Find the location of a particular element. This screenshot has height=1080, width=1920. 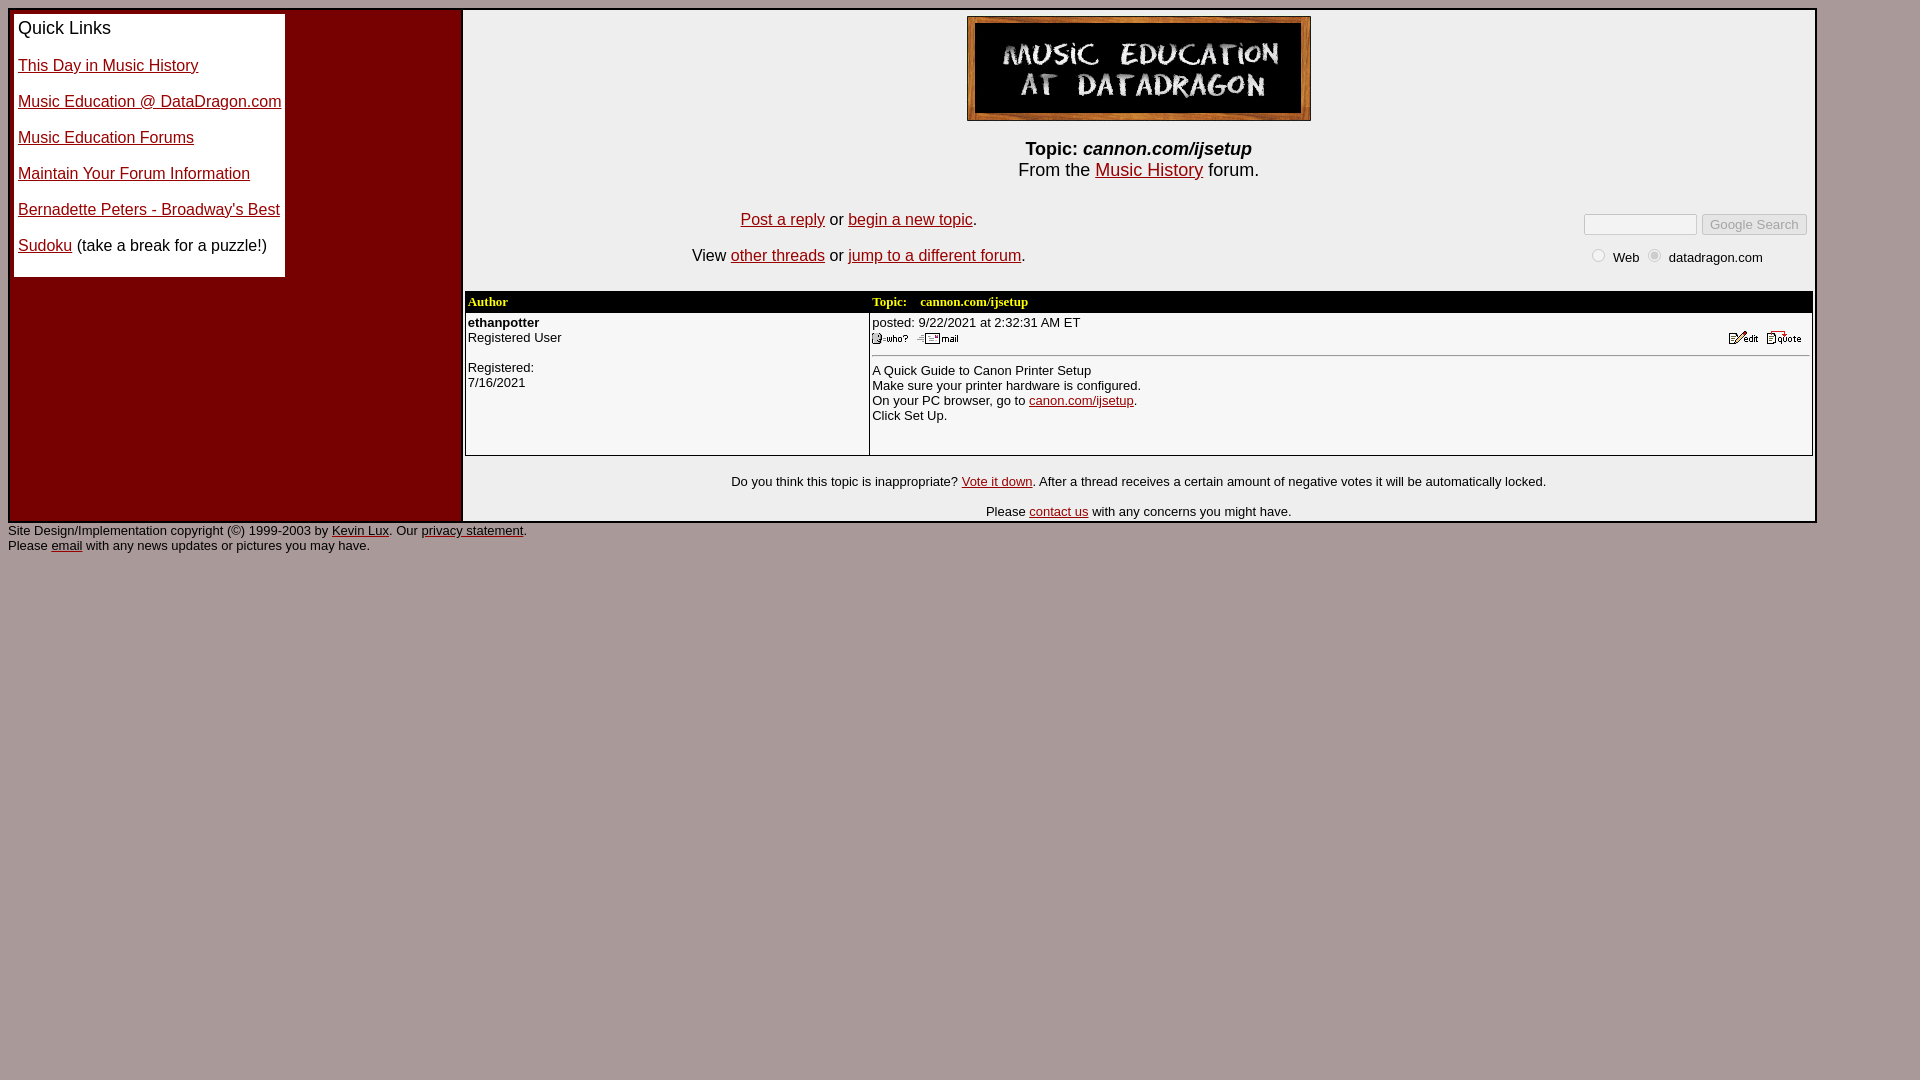

Google Search is located at coordinates (1754, 224).